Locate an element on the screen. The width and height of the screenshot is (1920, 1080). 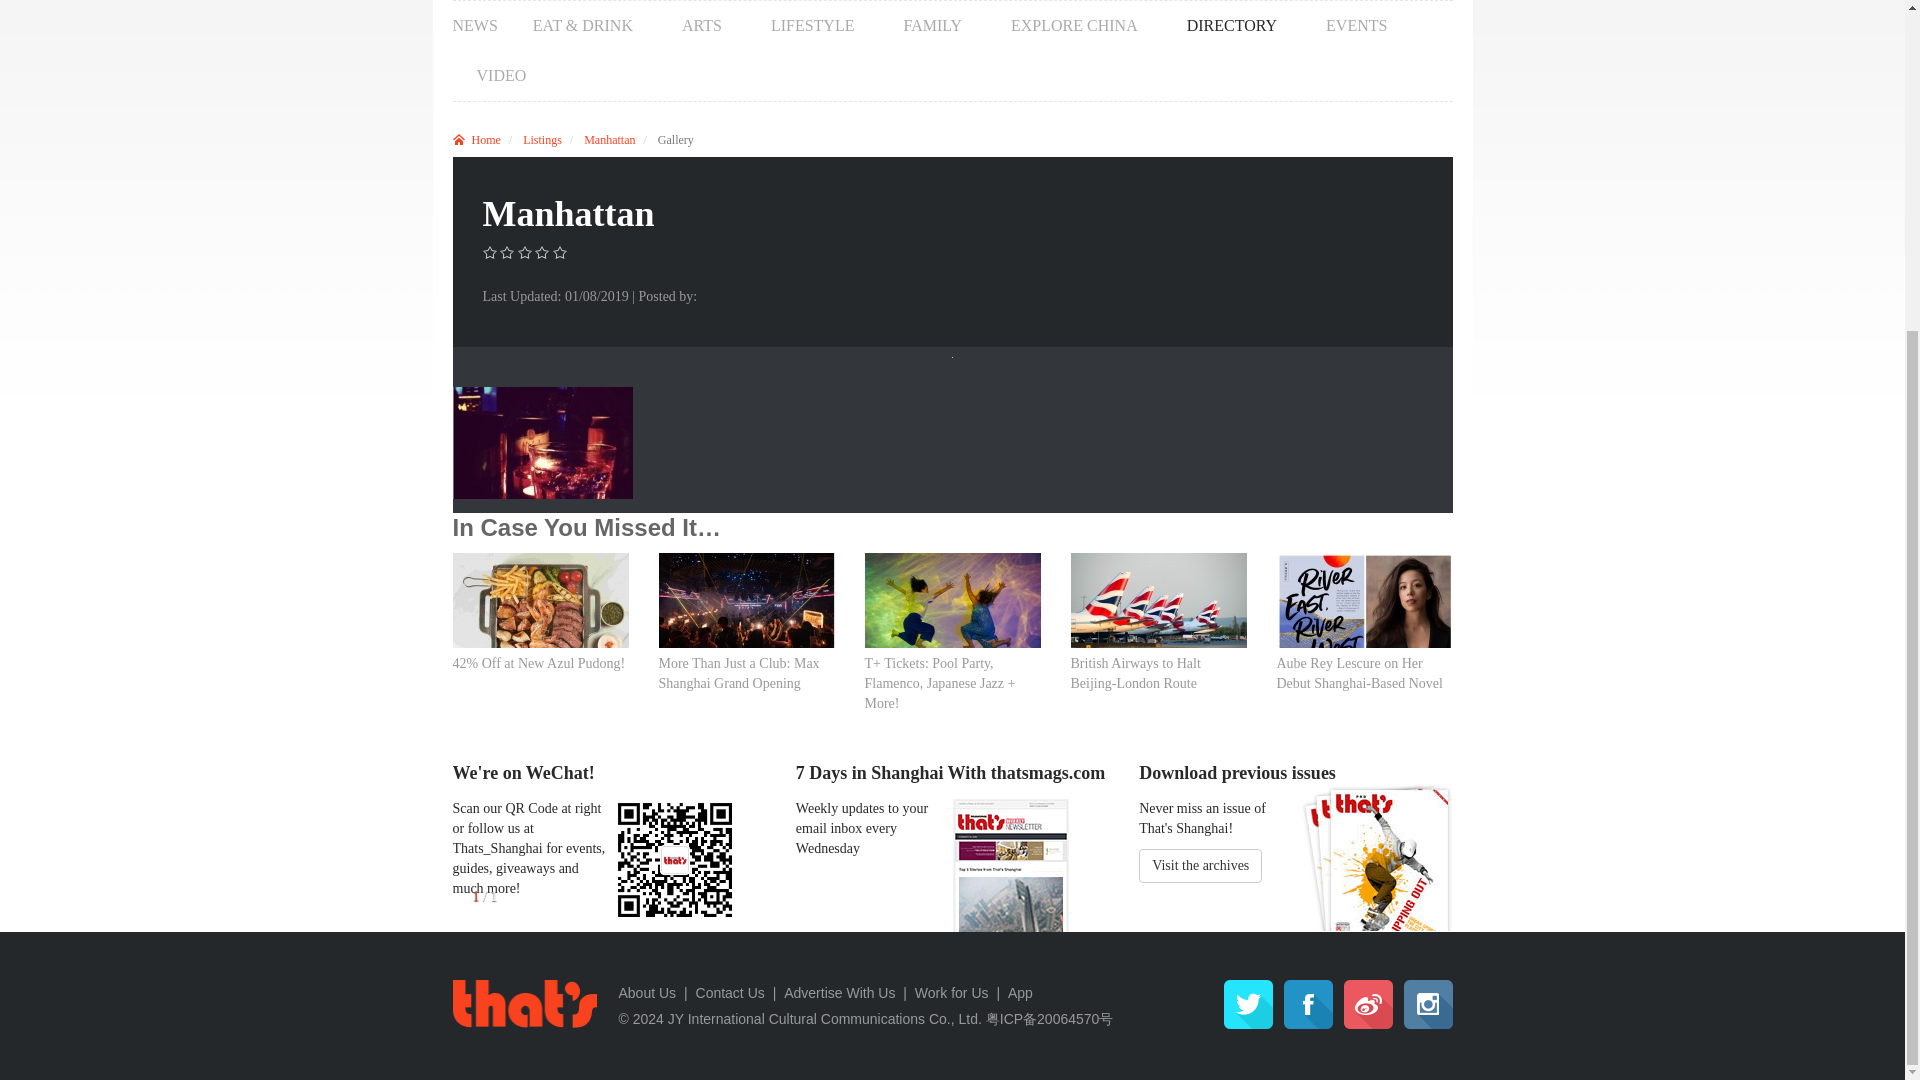
EVENTS is located at coordinates (1356, 26).